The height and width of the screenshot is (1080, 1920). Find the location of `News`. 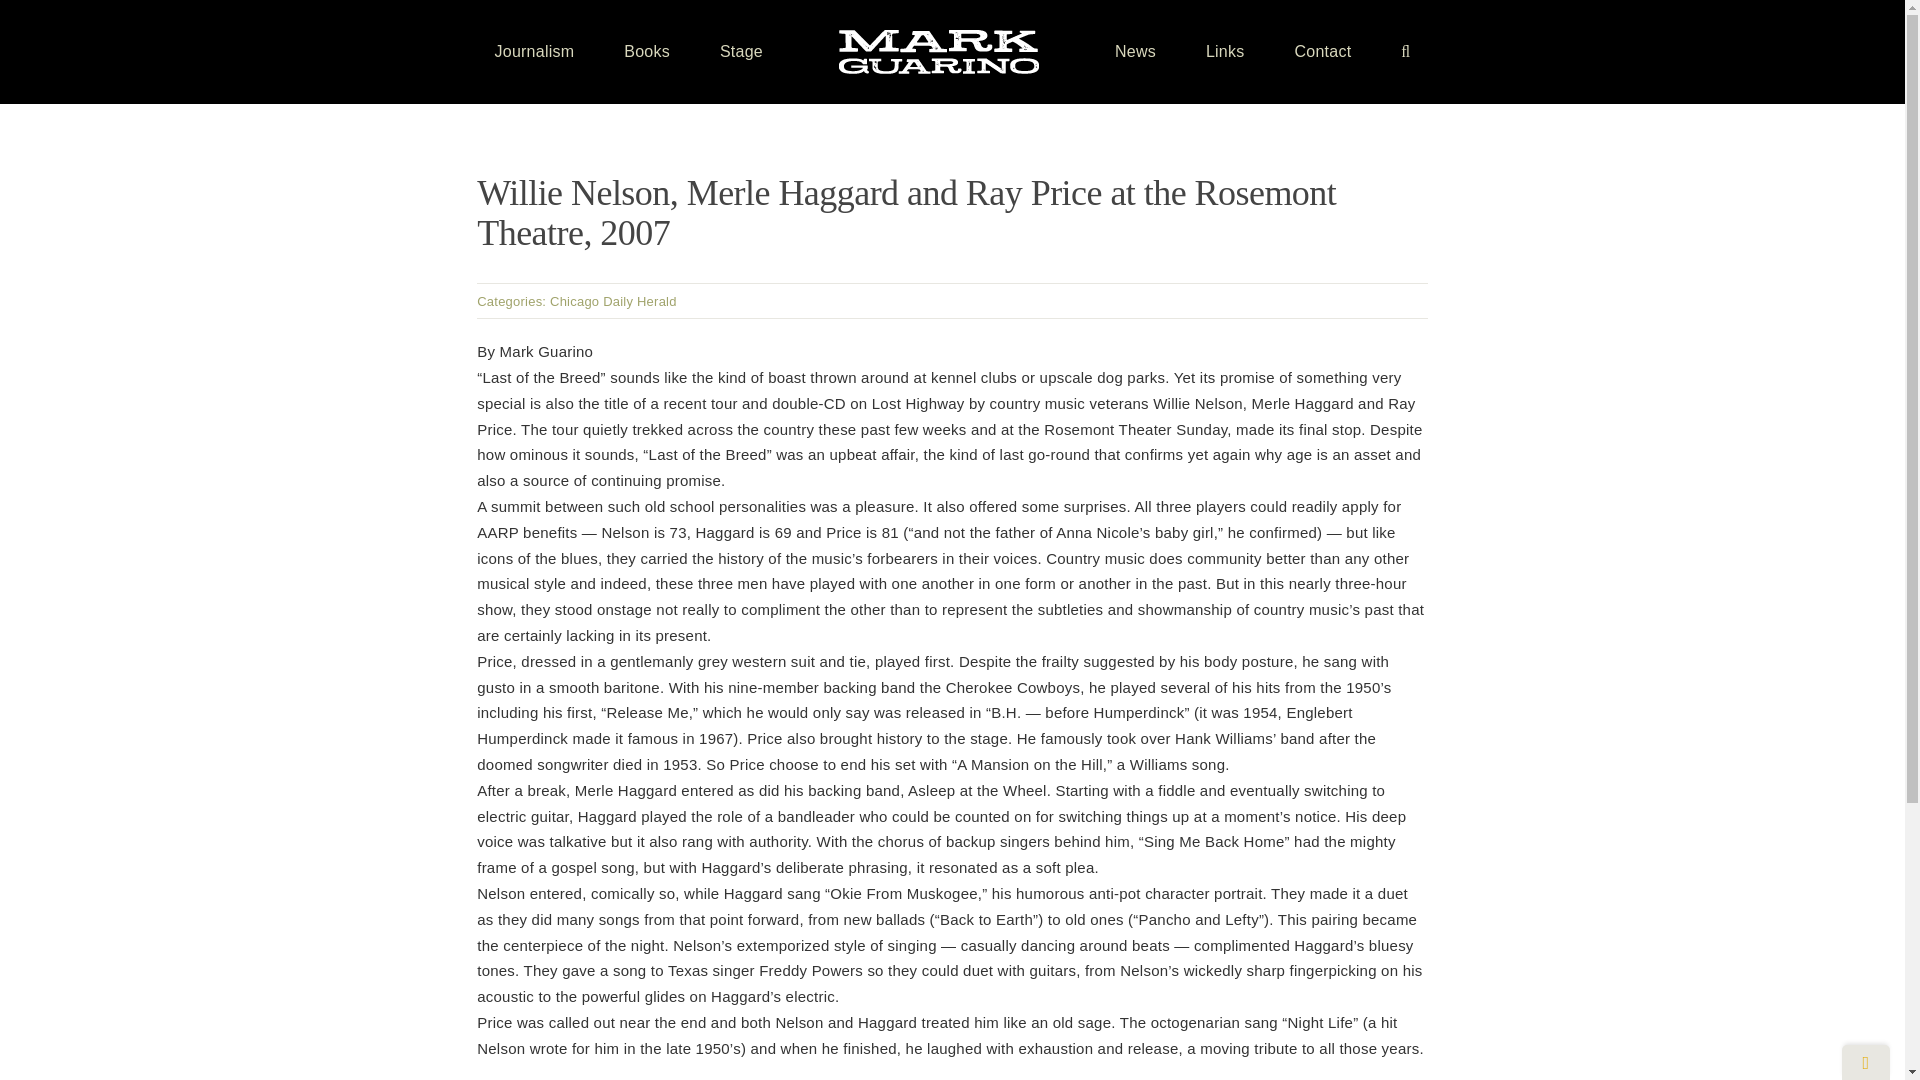

News is located at coordinates (1135, 52).